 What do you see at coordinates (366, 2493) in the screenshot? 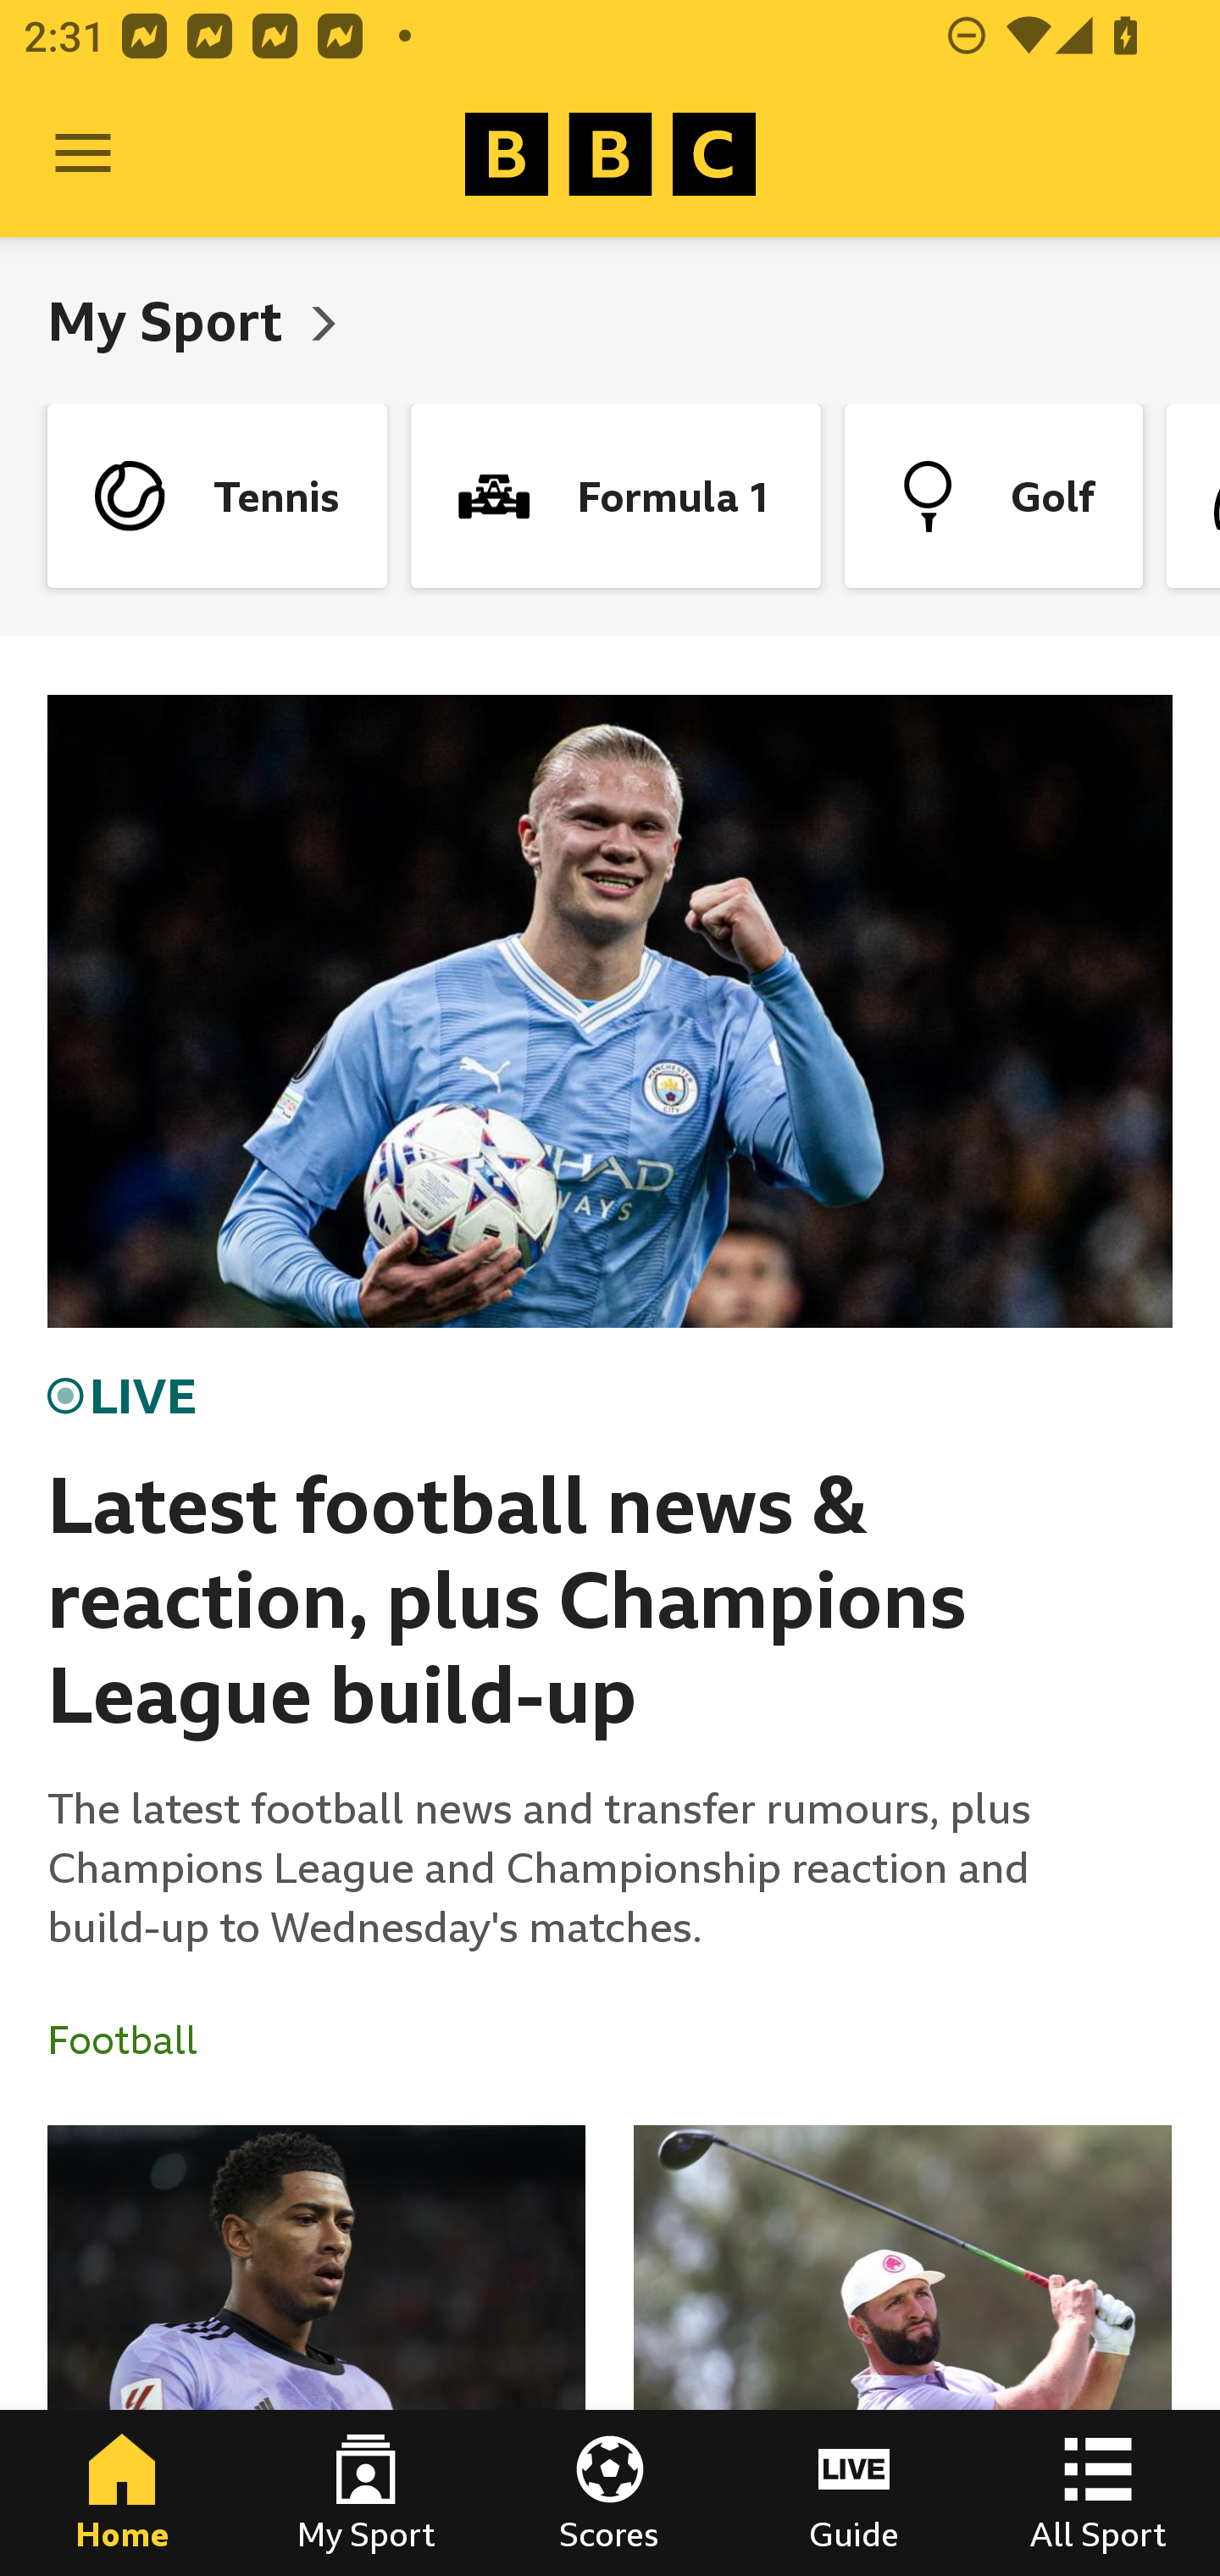
I see `My Sport` at bounding box center [366, 2493].